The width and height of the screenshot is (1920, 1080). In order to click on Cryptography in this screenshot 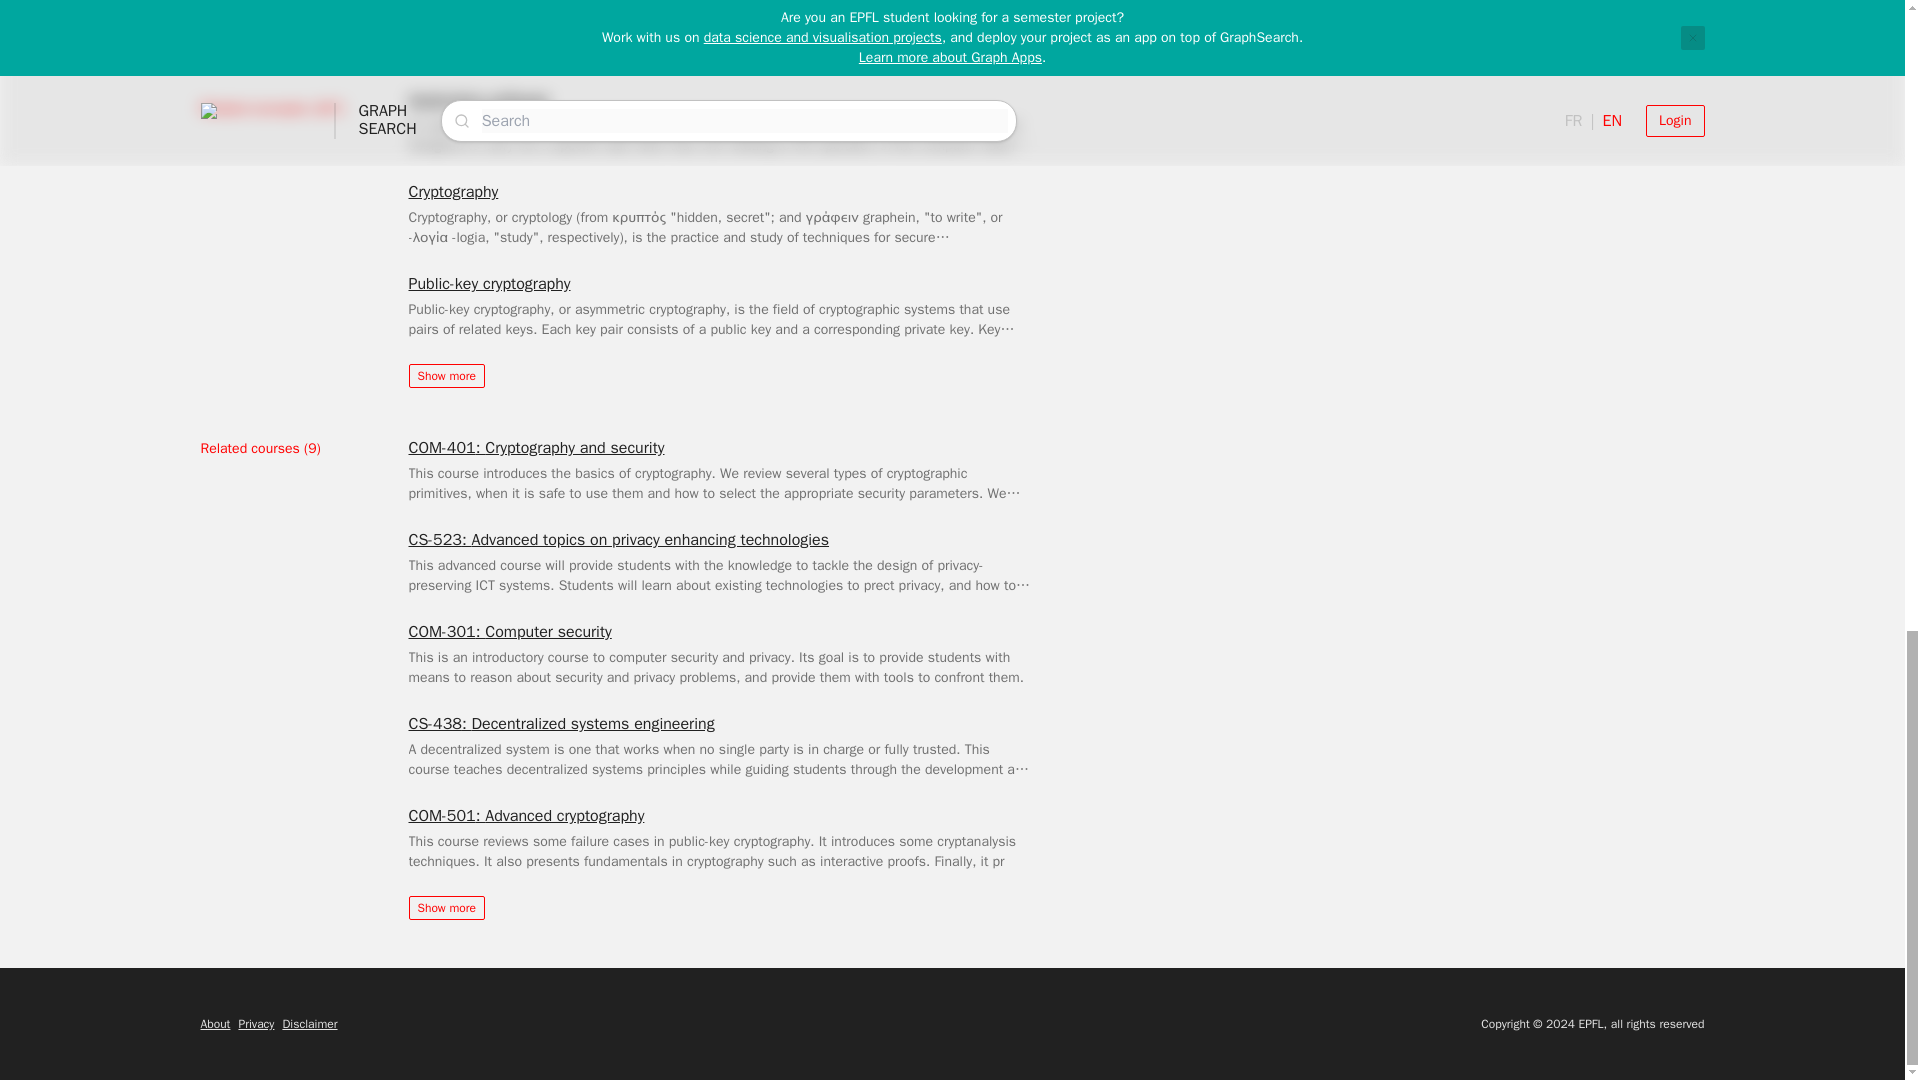, I will do `click(452, 192)`.